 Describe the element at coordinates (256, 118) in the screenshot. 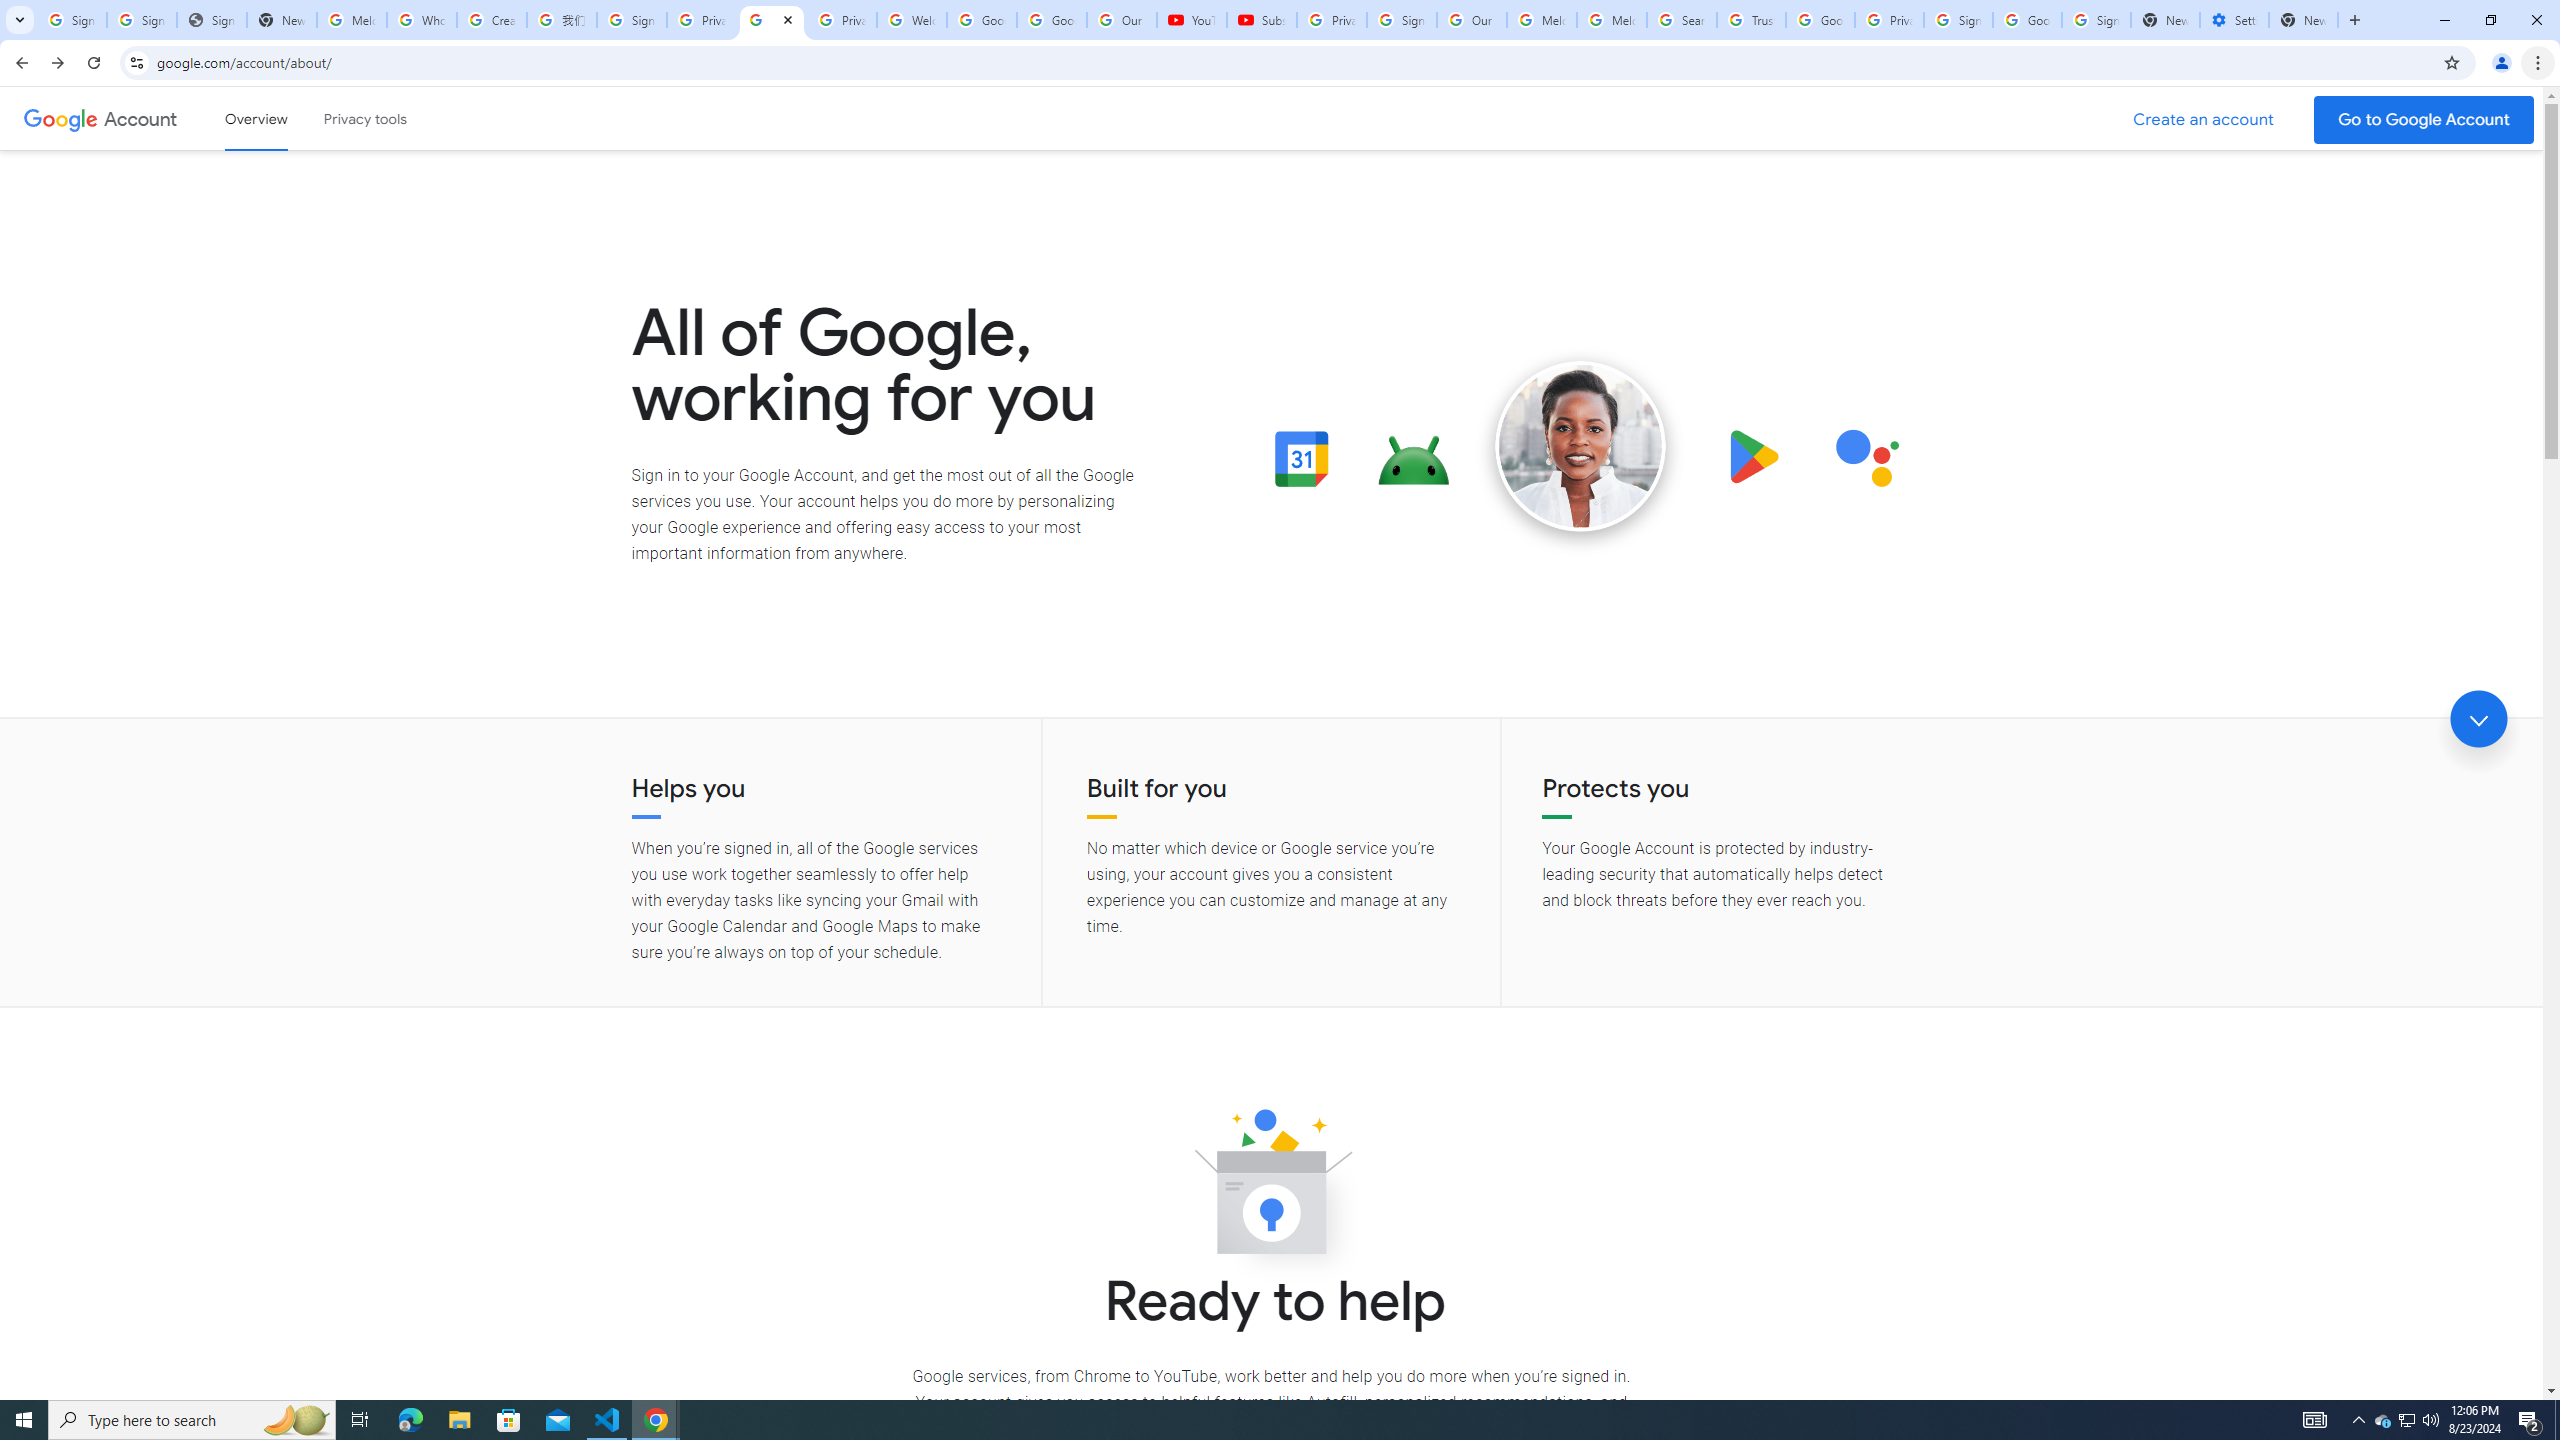

I see `Google Account overview` at that location.